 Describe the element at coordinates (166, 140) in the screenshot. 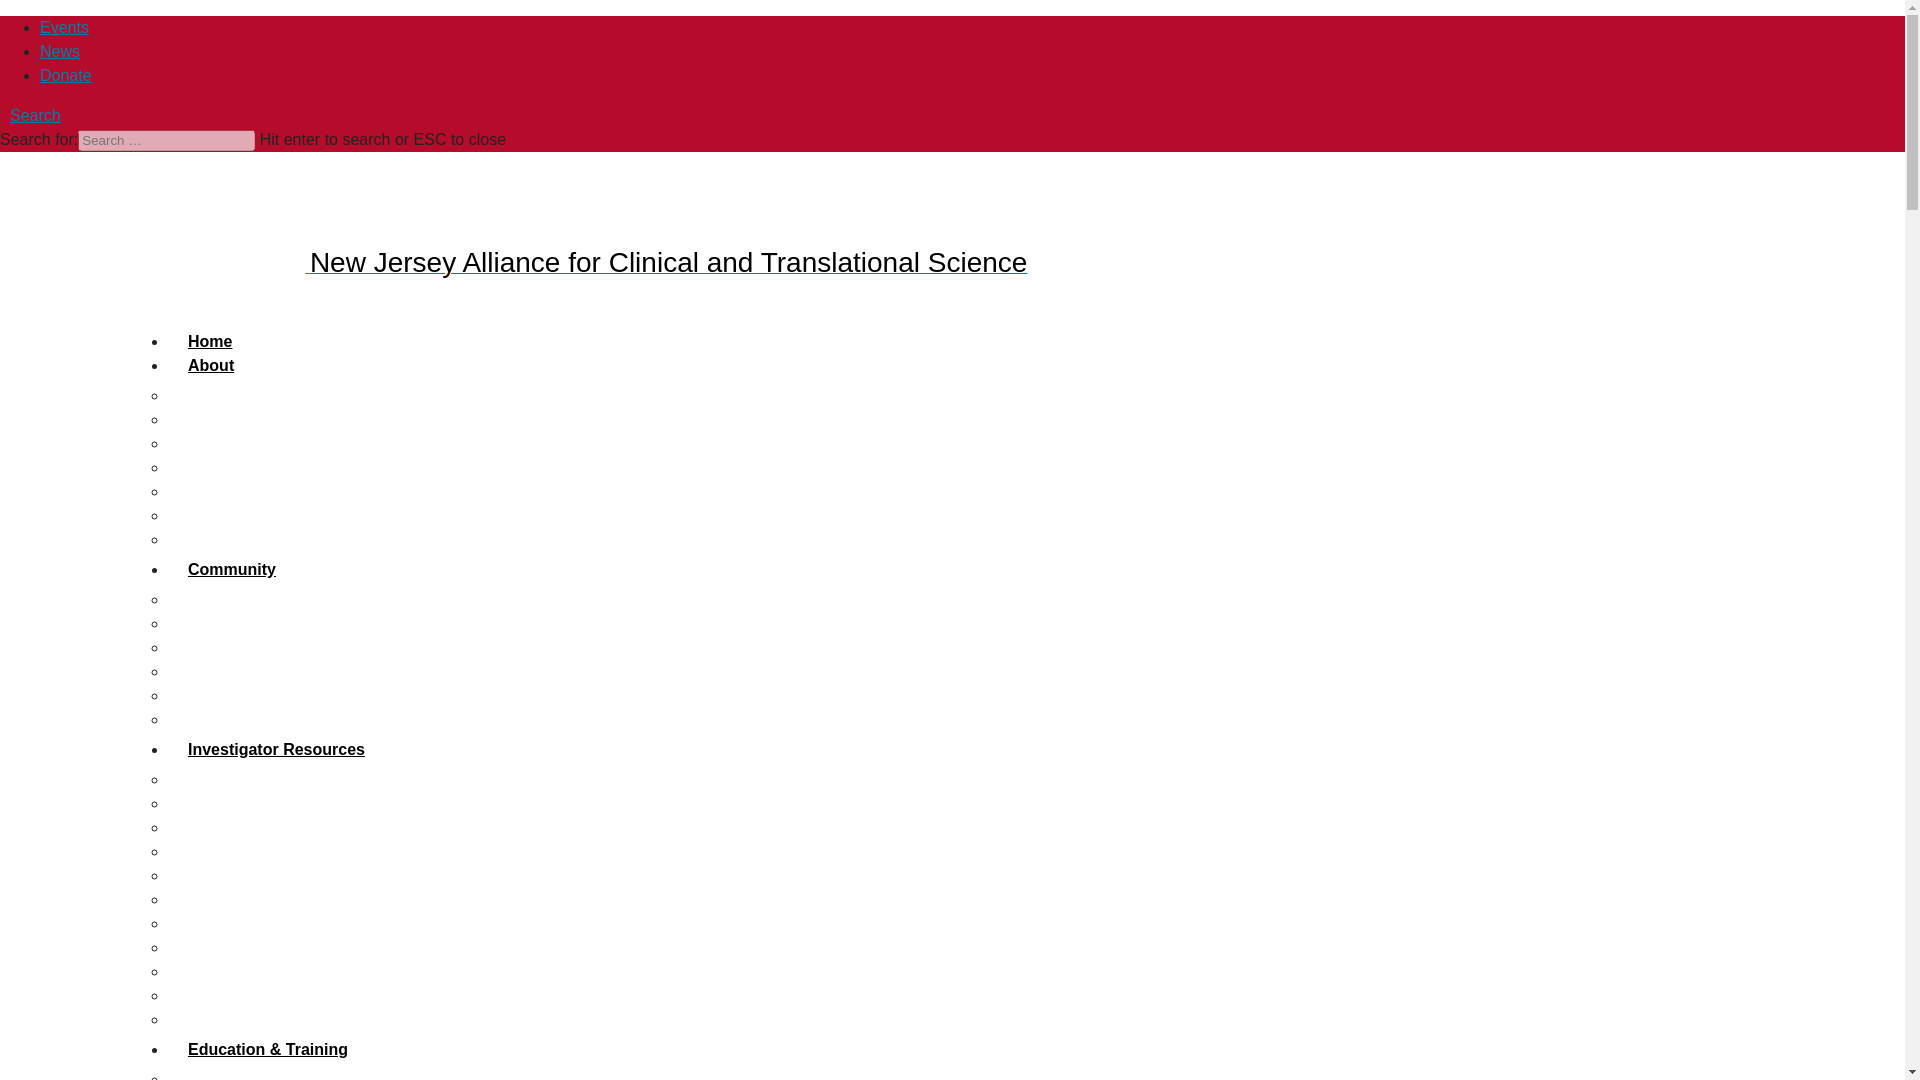

I see `Search for:` at that location.